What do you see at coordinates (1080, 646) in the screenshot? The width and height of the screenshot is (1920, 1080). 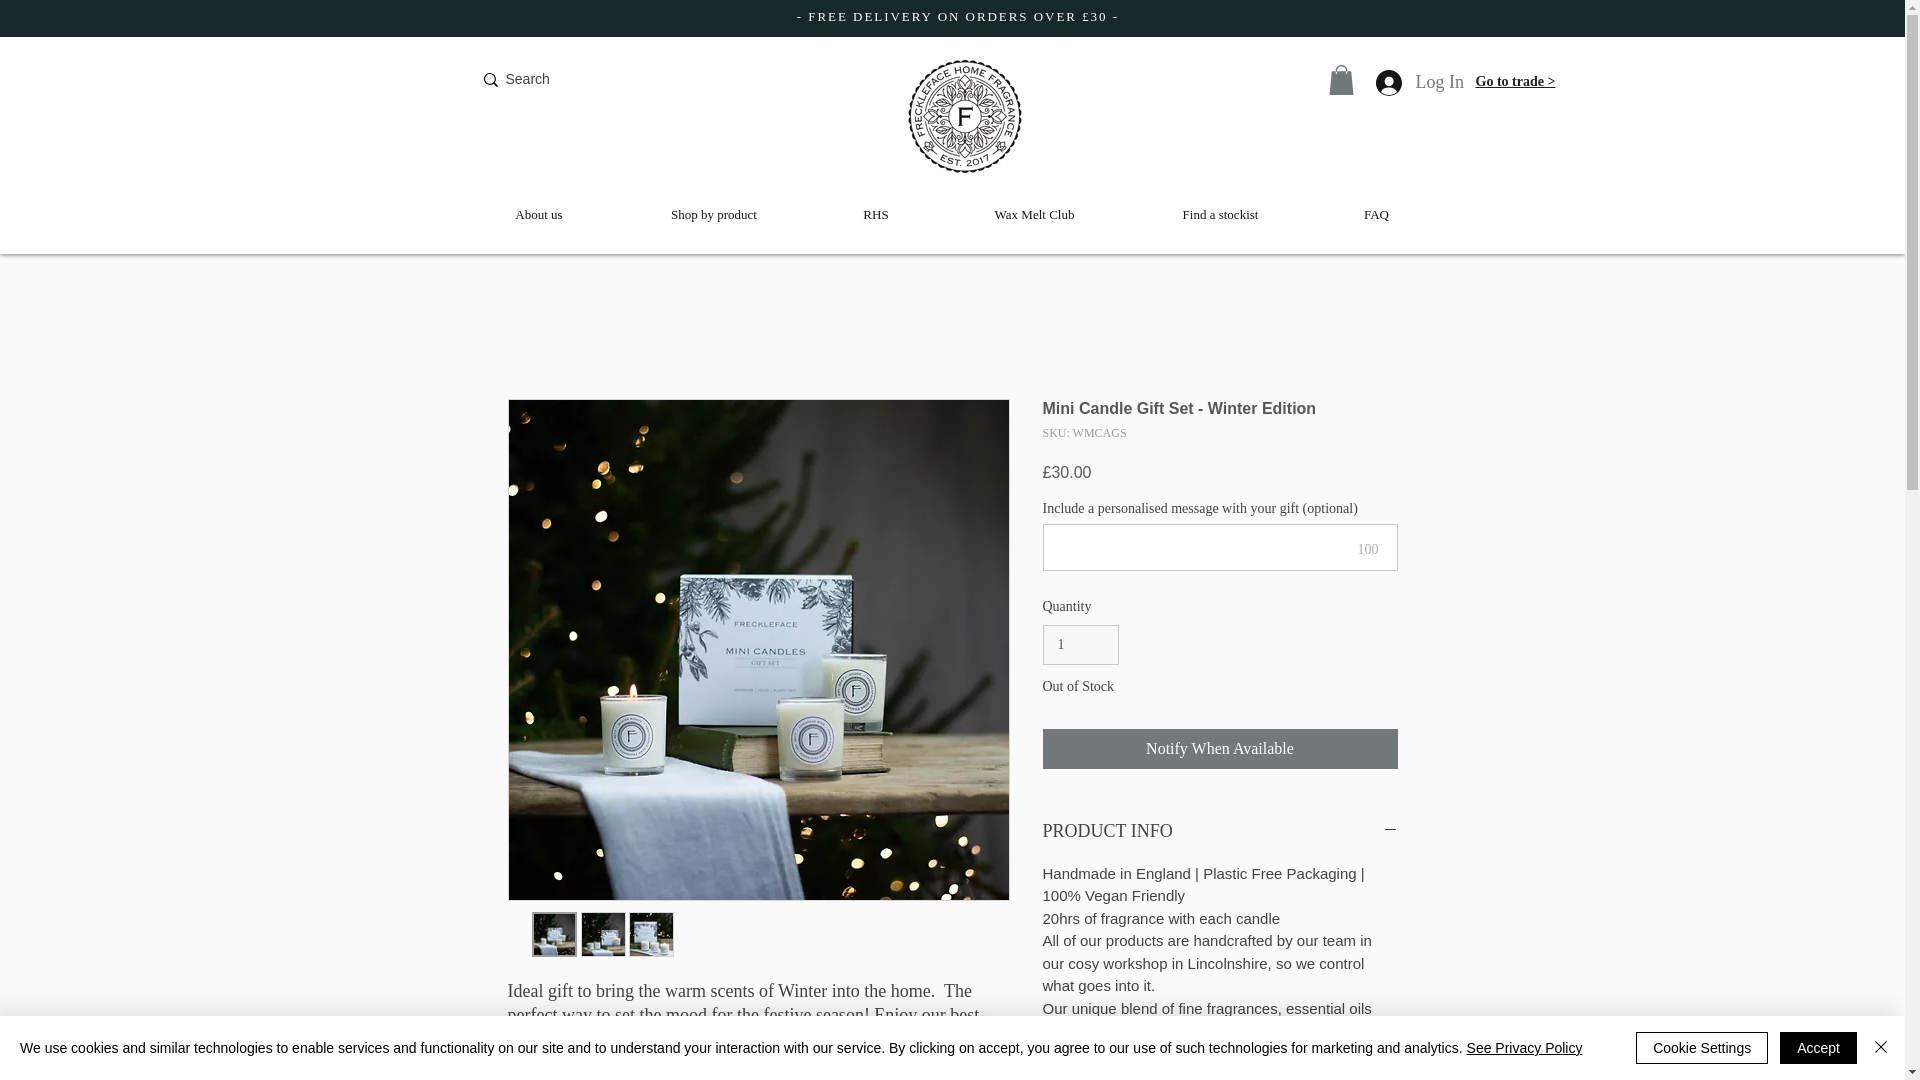 I see `1` at bounding box center [1080, 646].